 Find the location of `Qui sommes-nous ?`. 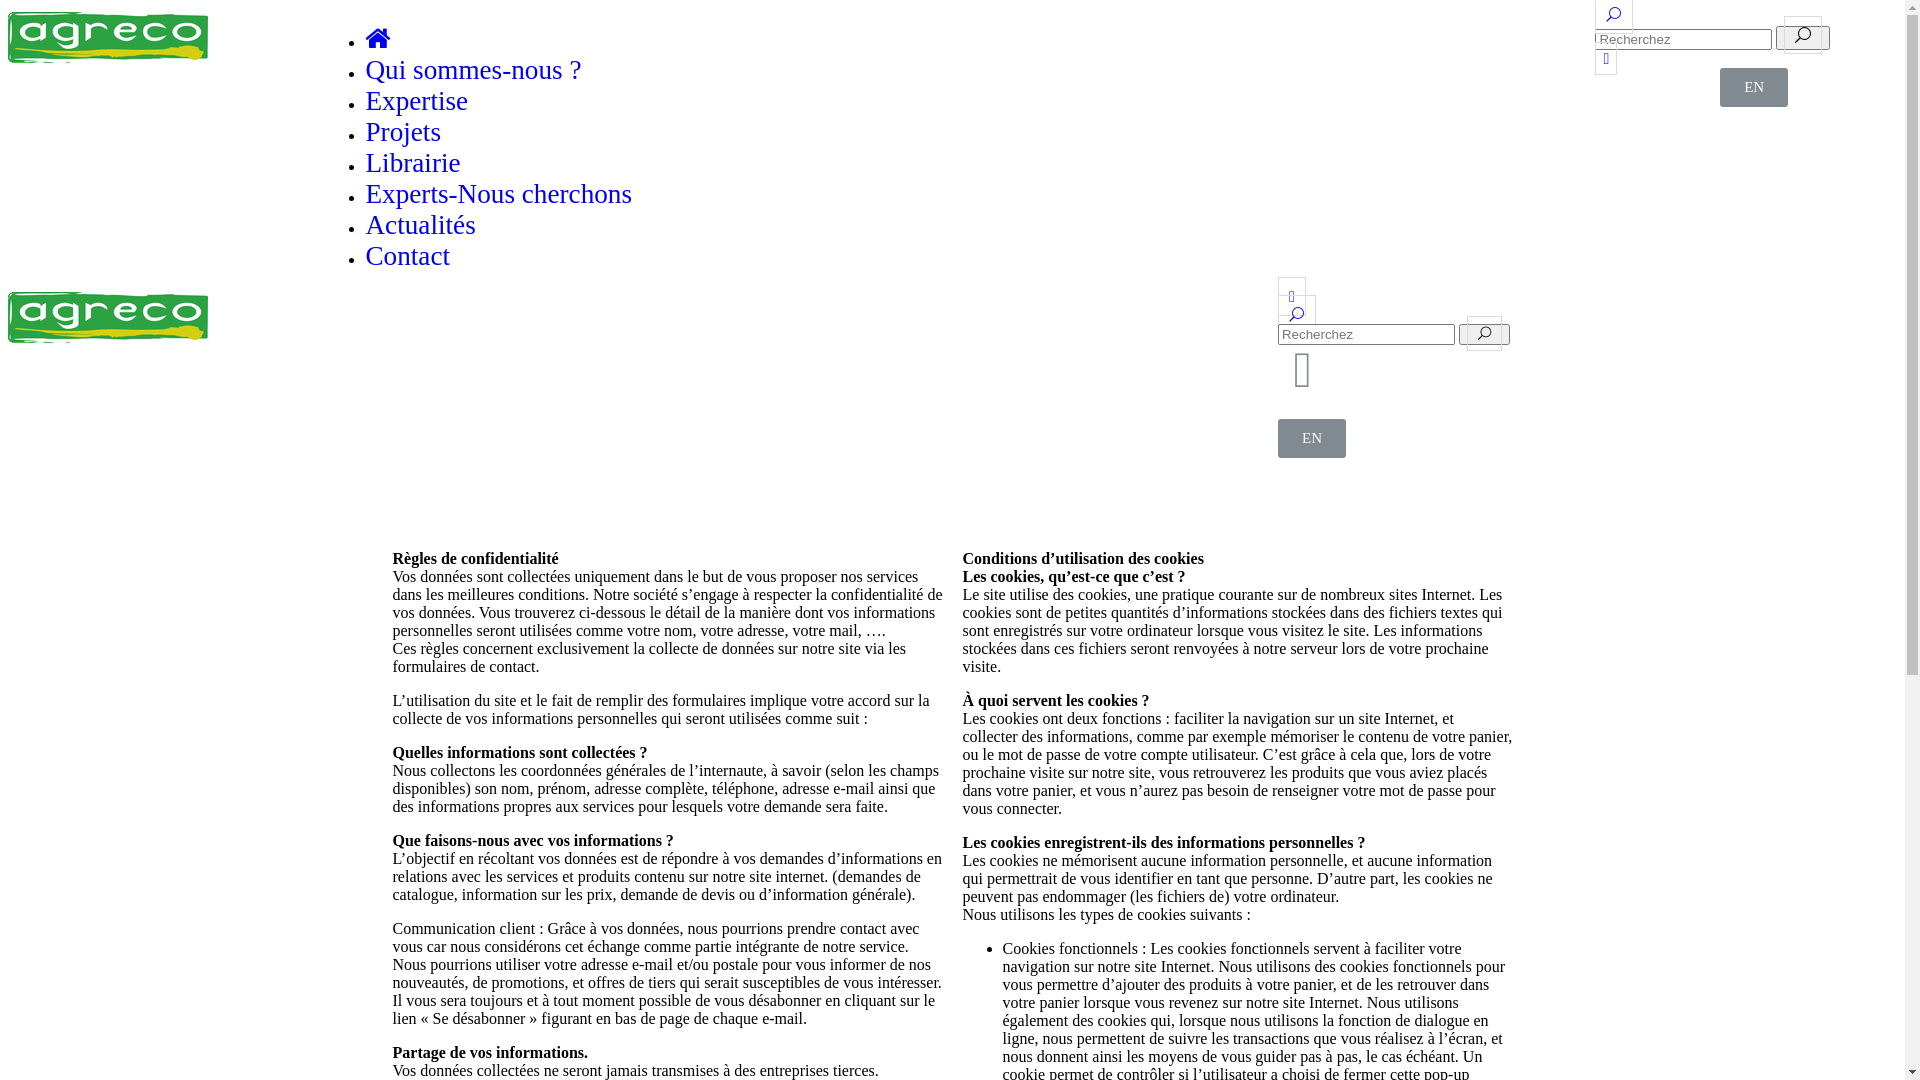

Qui sommes-nous ? is located at coordinates (473, 70).